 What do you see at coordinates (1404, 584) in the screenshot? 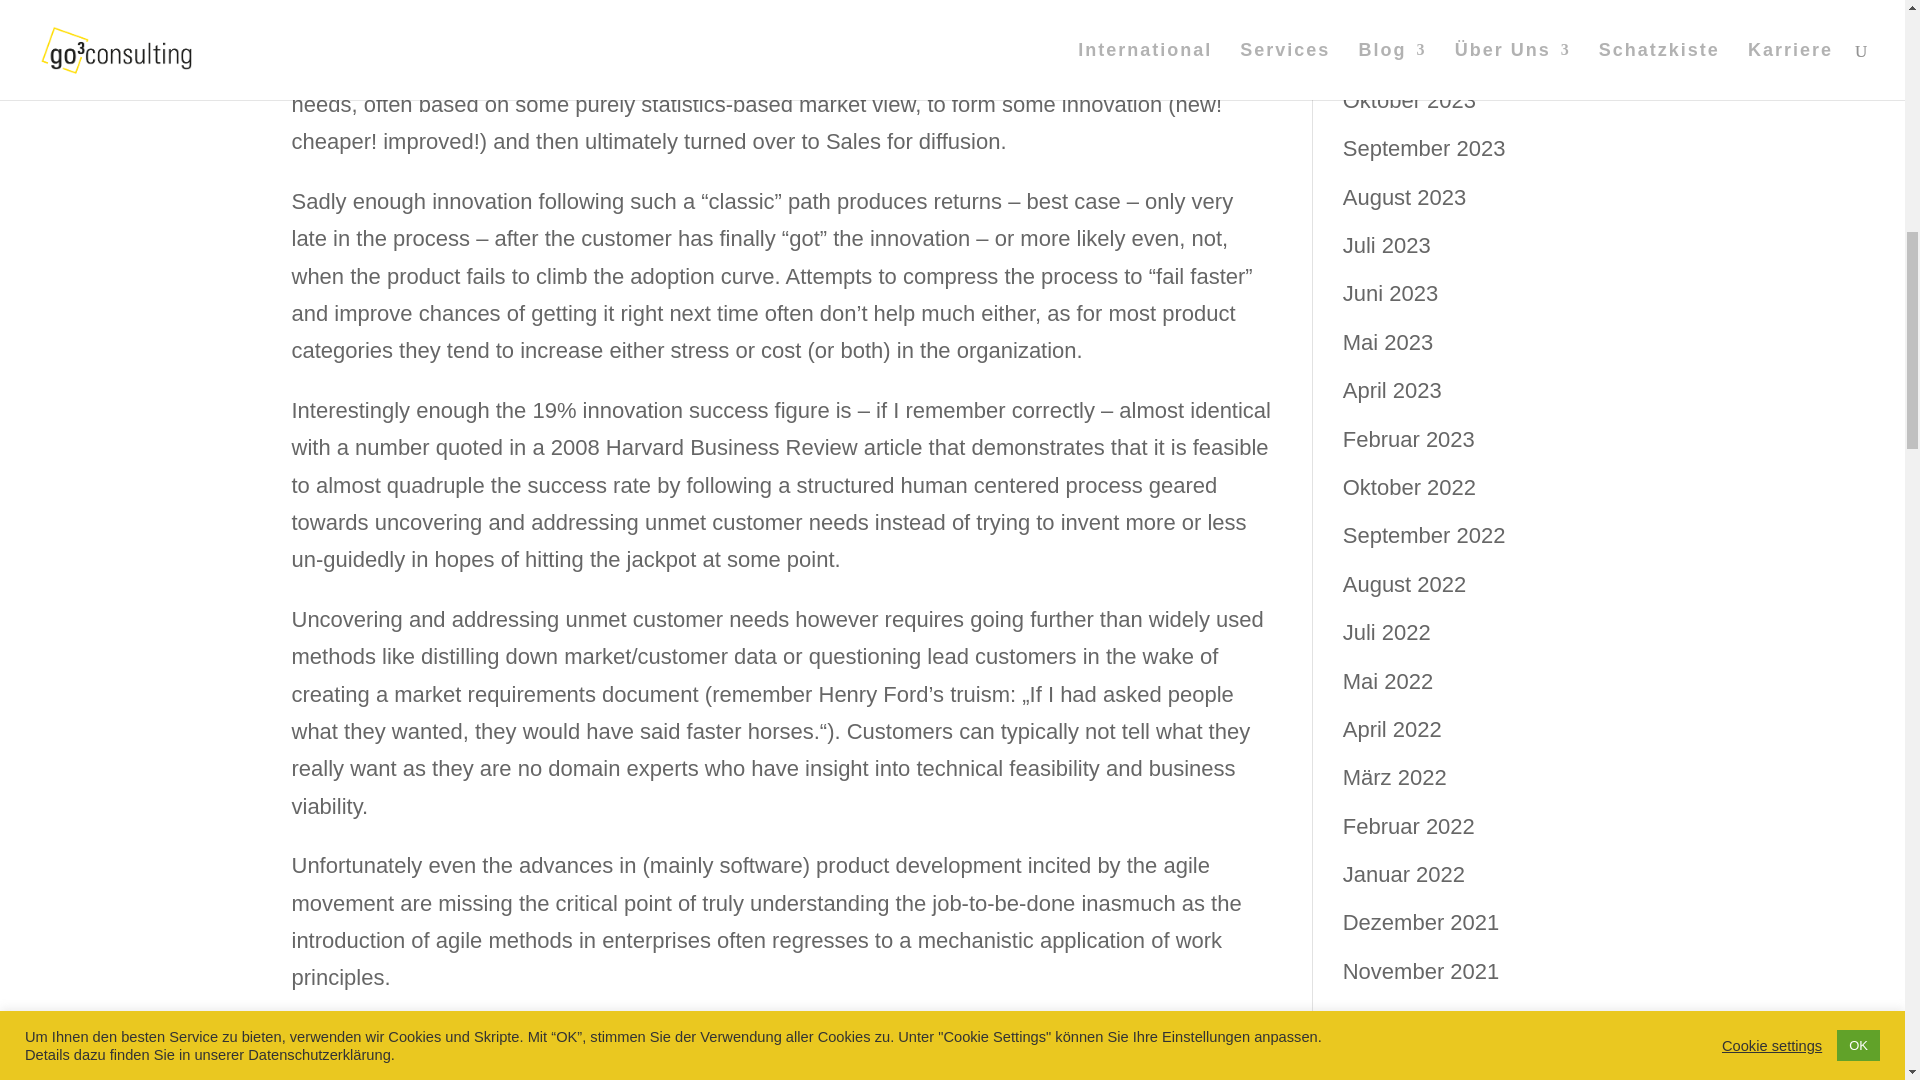
I see `August 2022` at bounding box center [1404, 584].